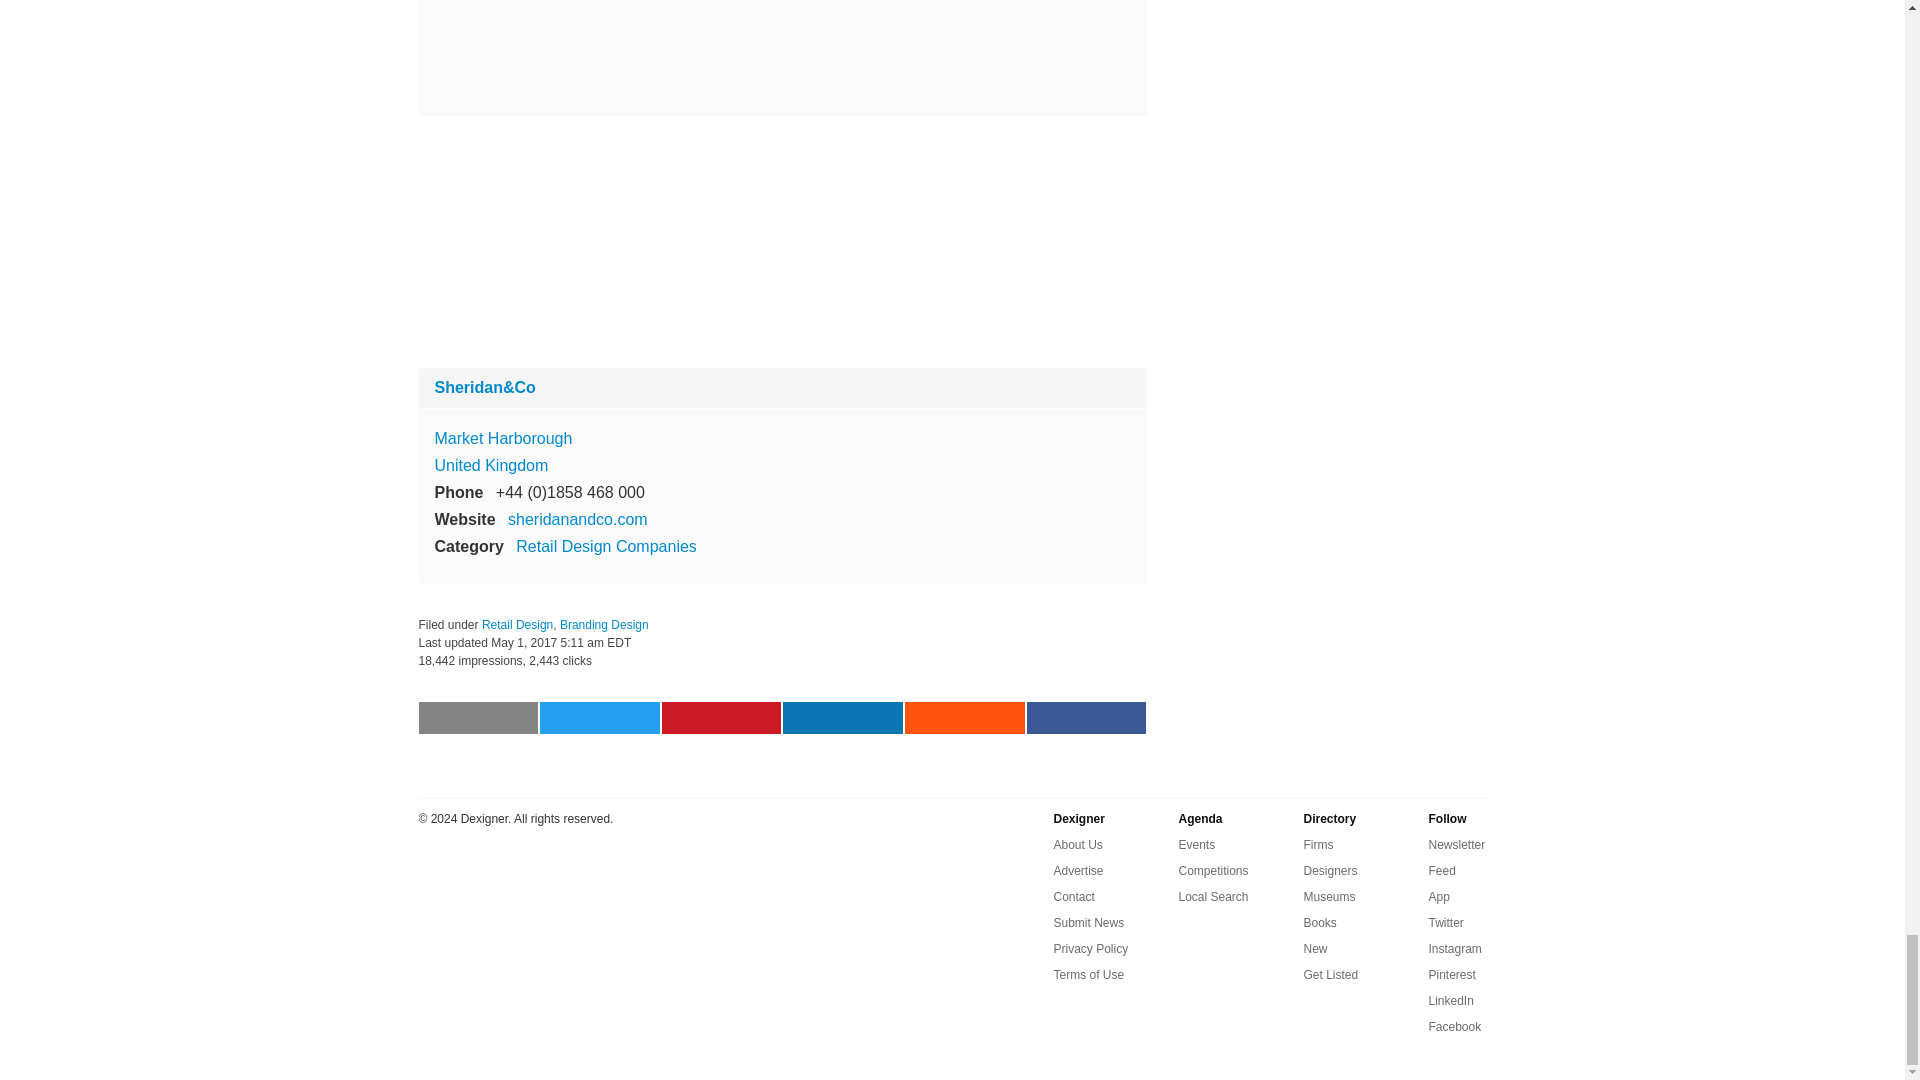  I want to click on Events, so click(1196, 844).